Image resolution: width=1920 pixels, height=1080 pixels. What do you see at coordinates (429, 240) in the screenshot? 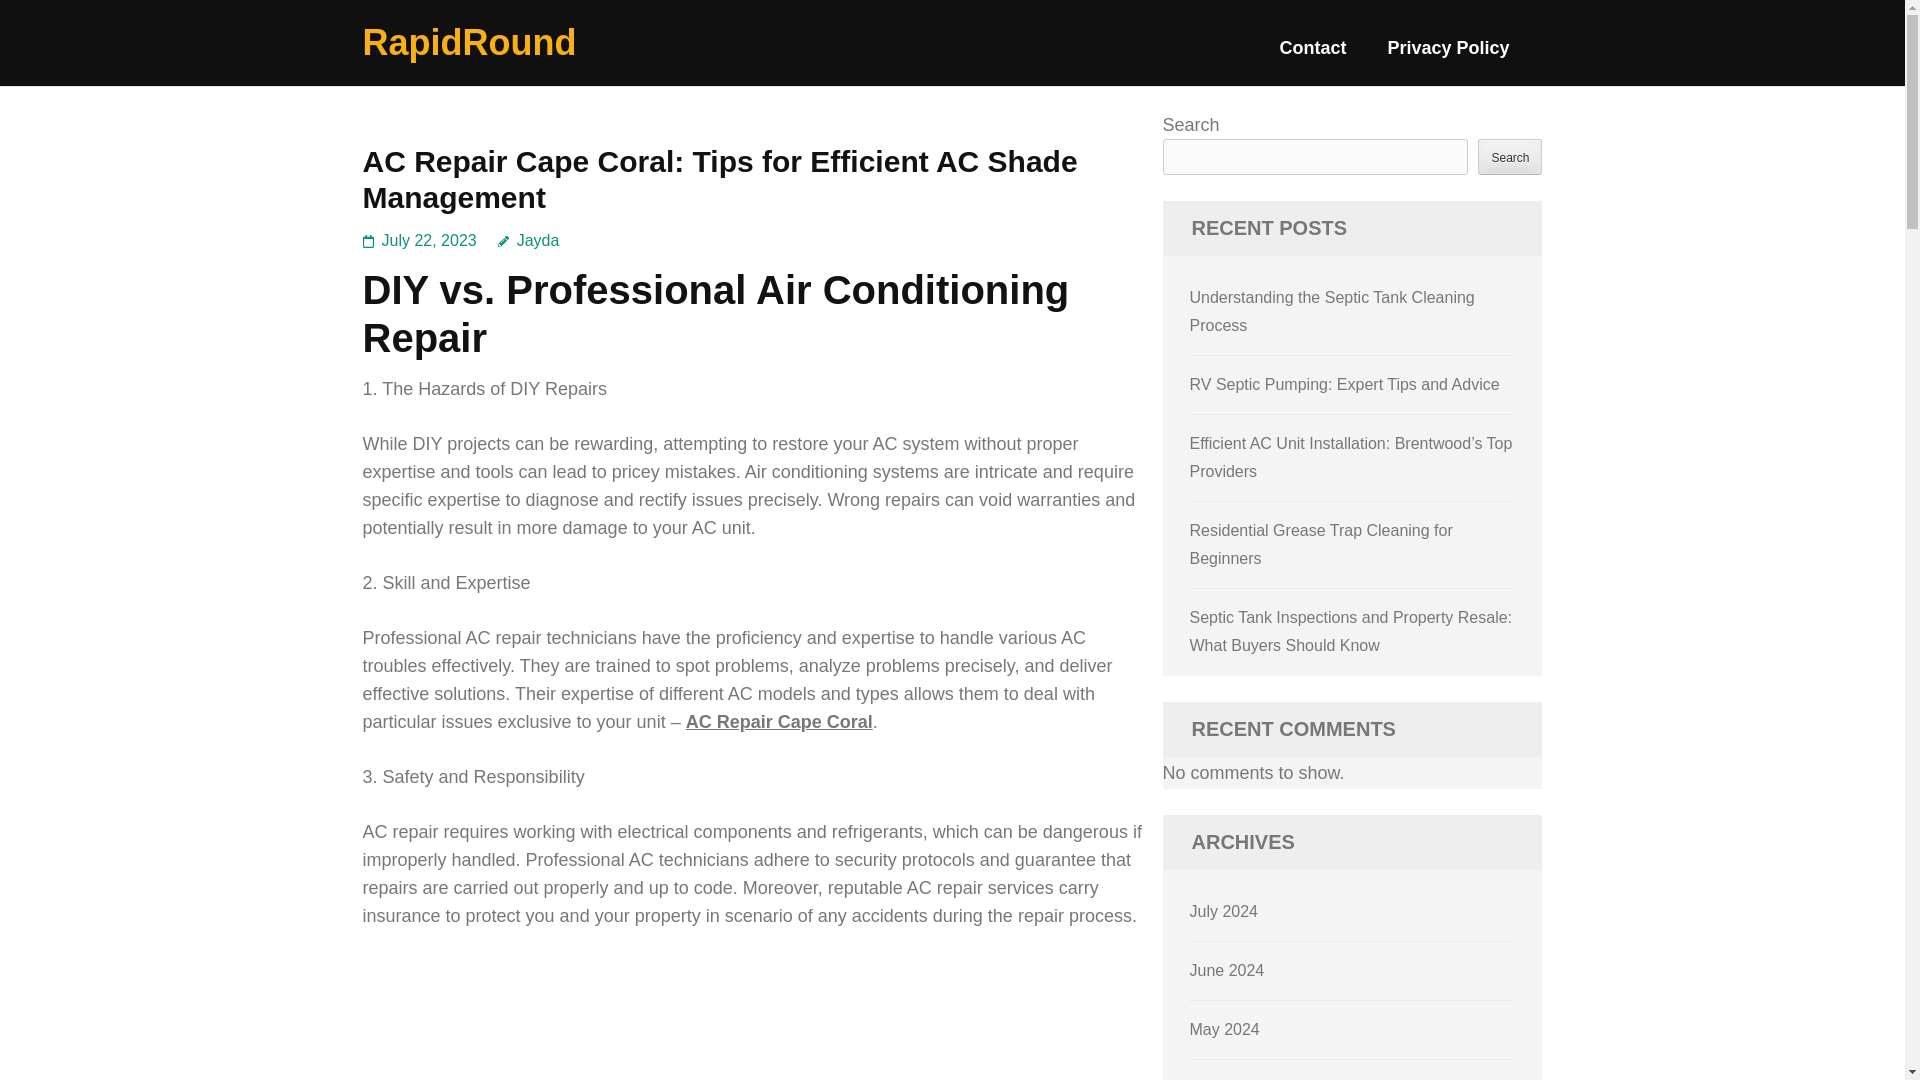
I see `July 22, 2023` at bounding box center [429, 240].